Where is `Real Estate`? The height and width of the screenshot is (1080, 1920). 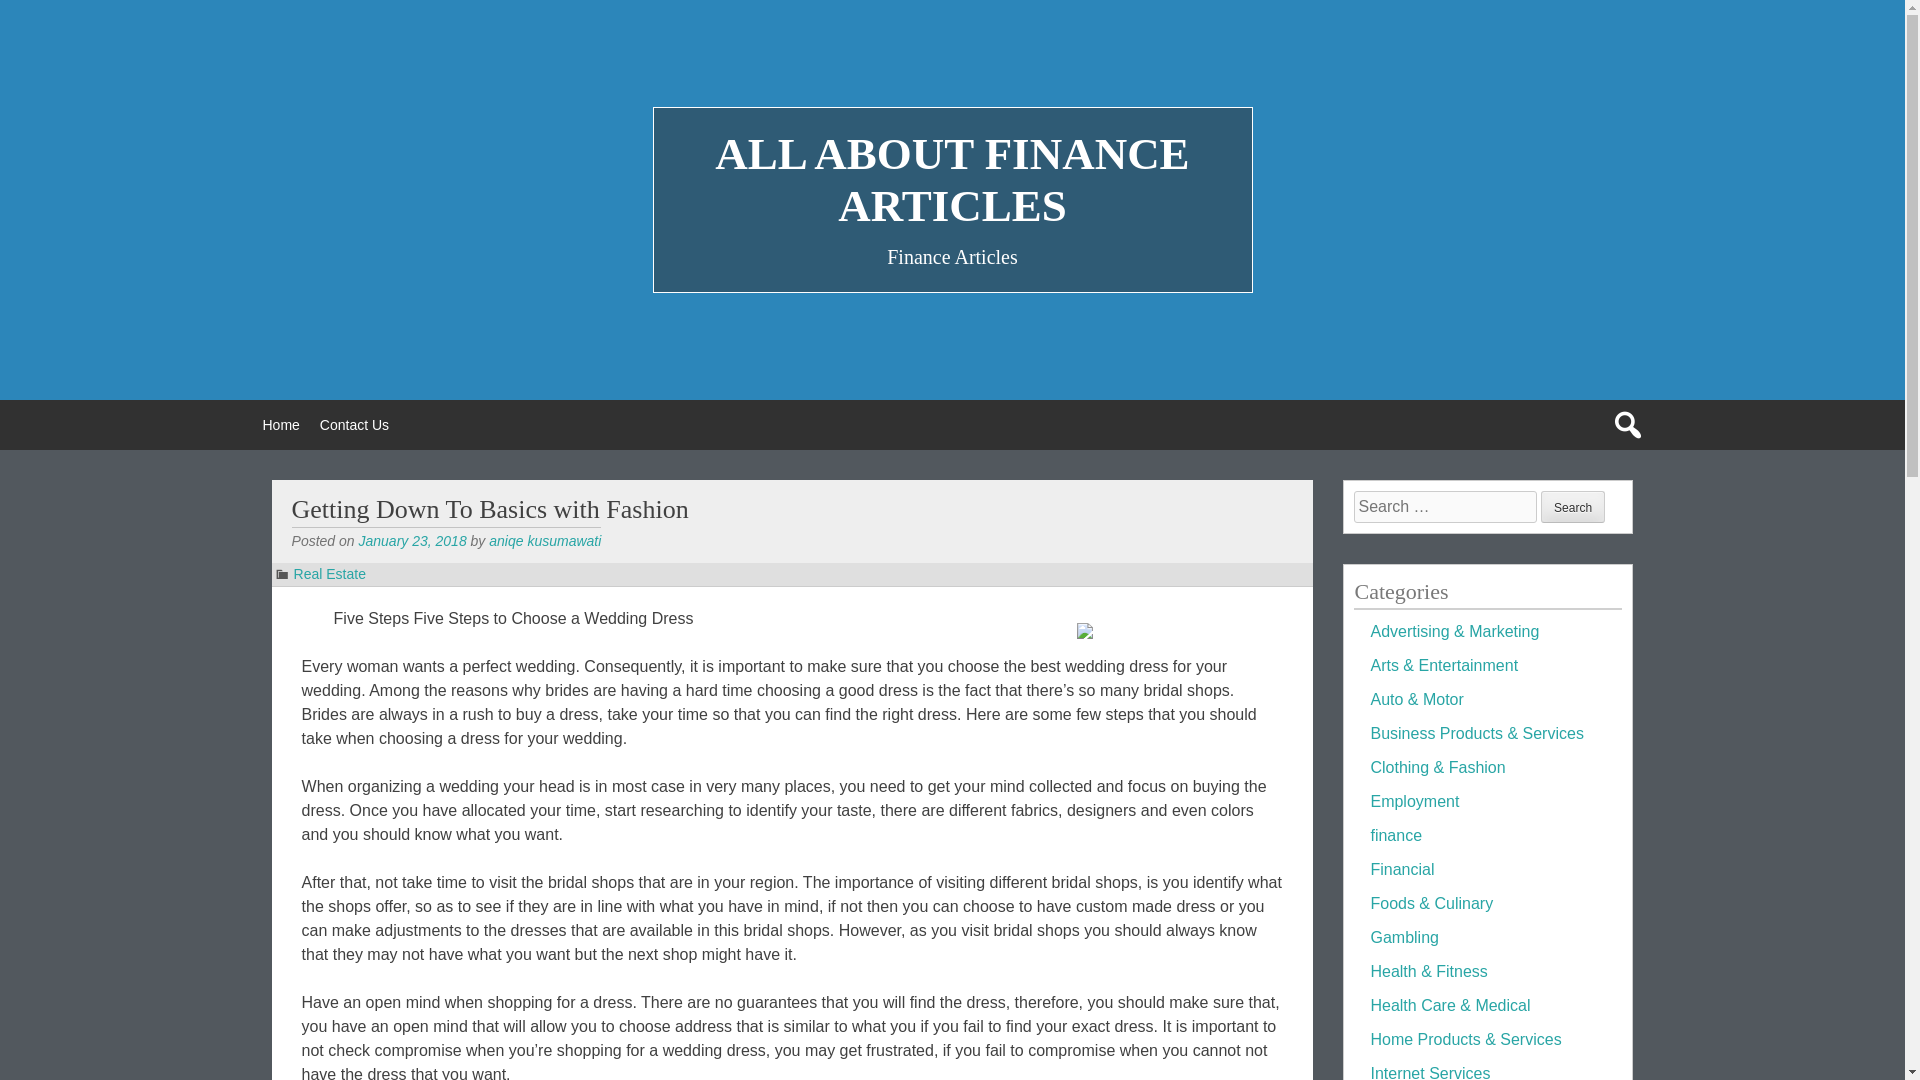 Real Estate is located at coordinates (330, 574).